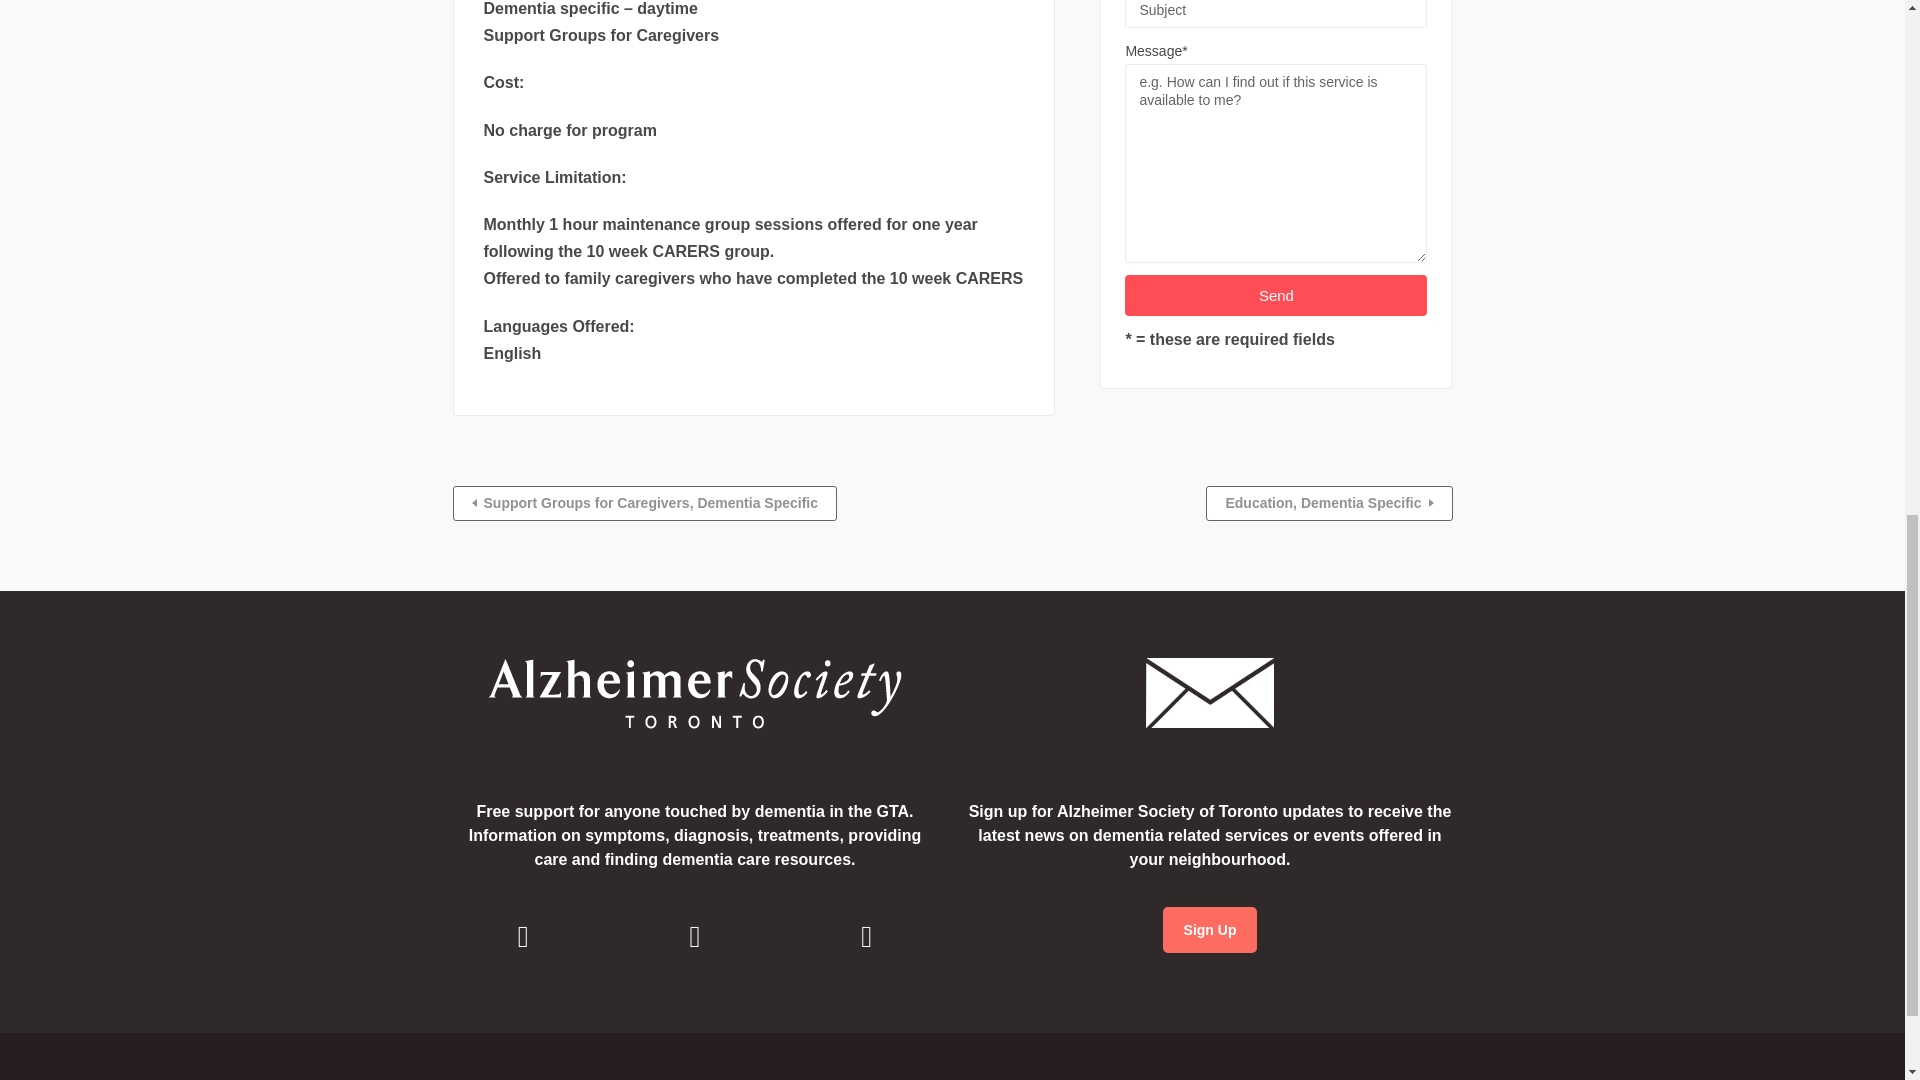 This screenshot has width=1920, height=1080. I want to click on Facebook, so click(523, 937).